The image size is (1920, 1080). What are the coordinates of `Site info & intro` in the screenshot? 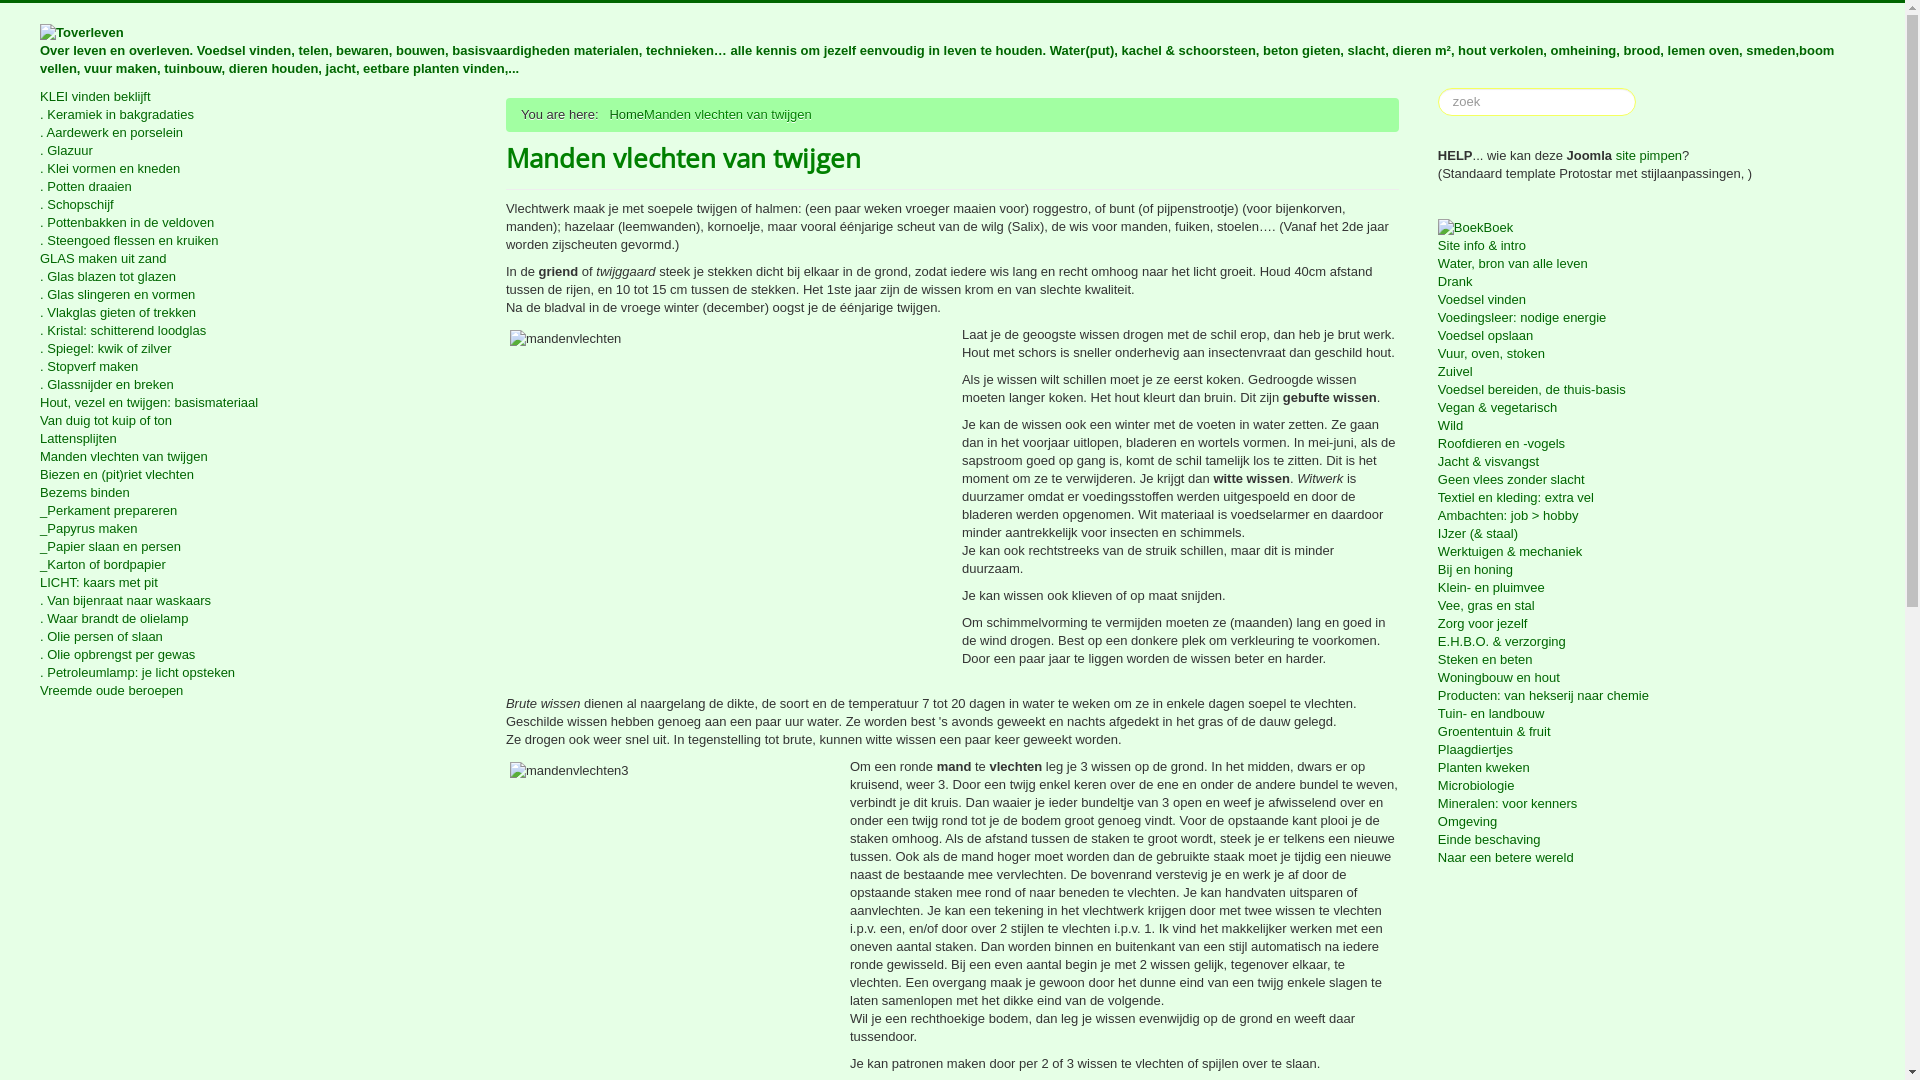 It's located at (1652, 246).